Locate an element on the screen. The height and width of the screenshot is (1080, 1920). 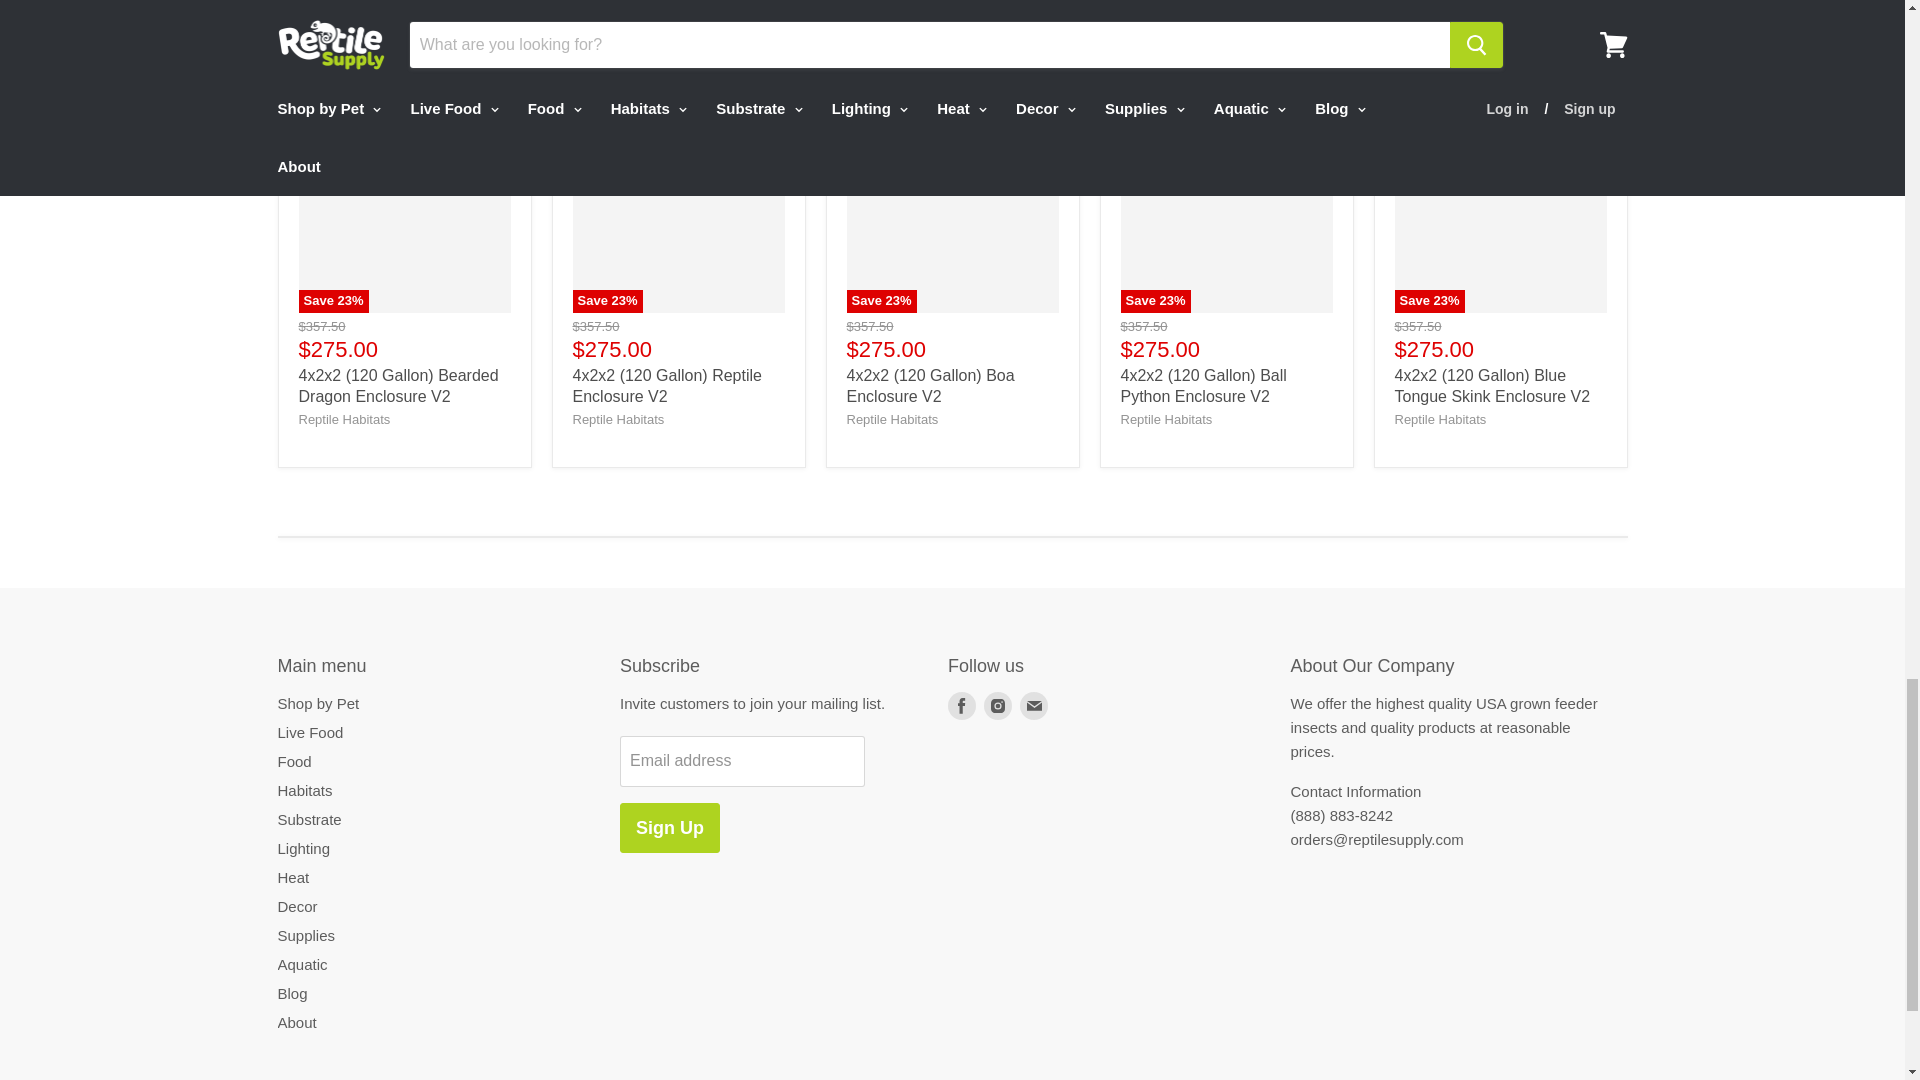
E-mail is located at coordinates (1034, 705).